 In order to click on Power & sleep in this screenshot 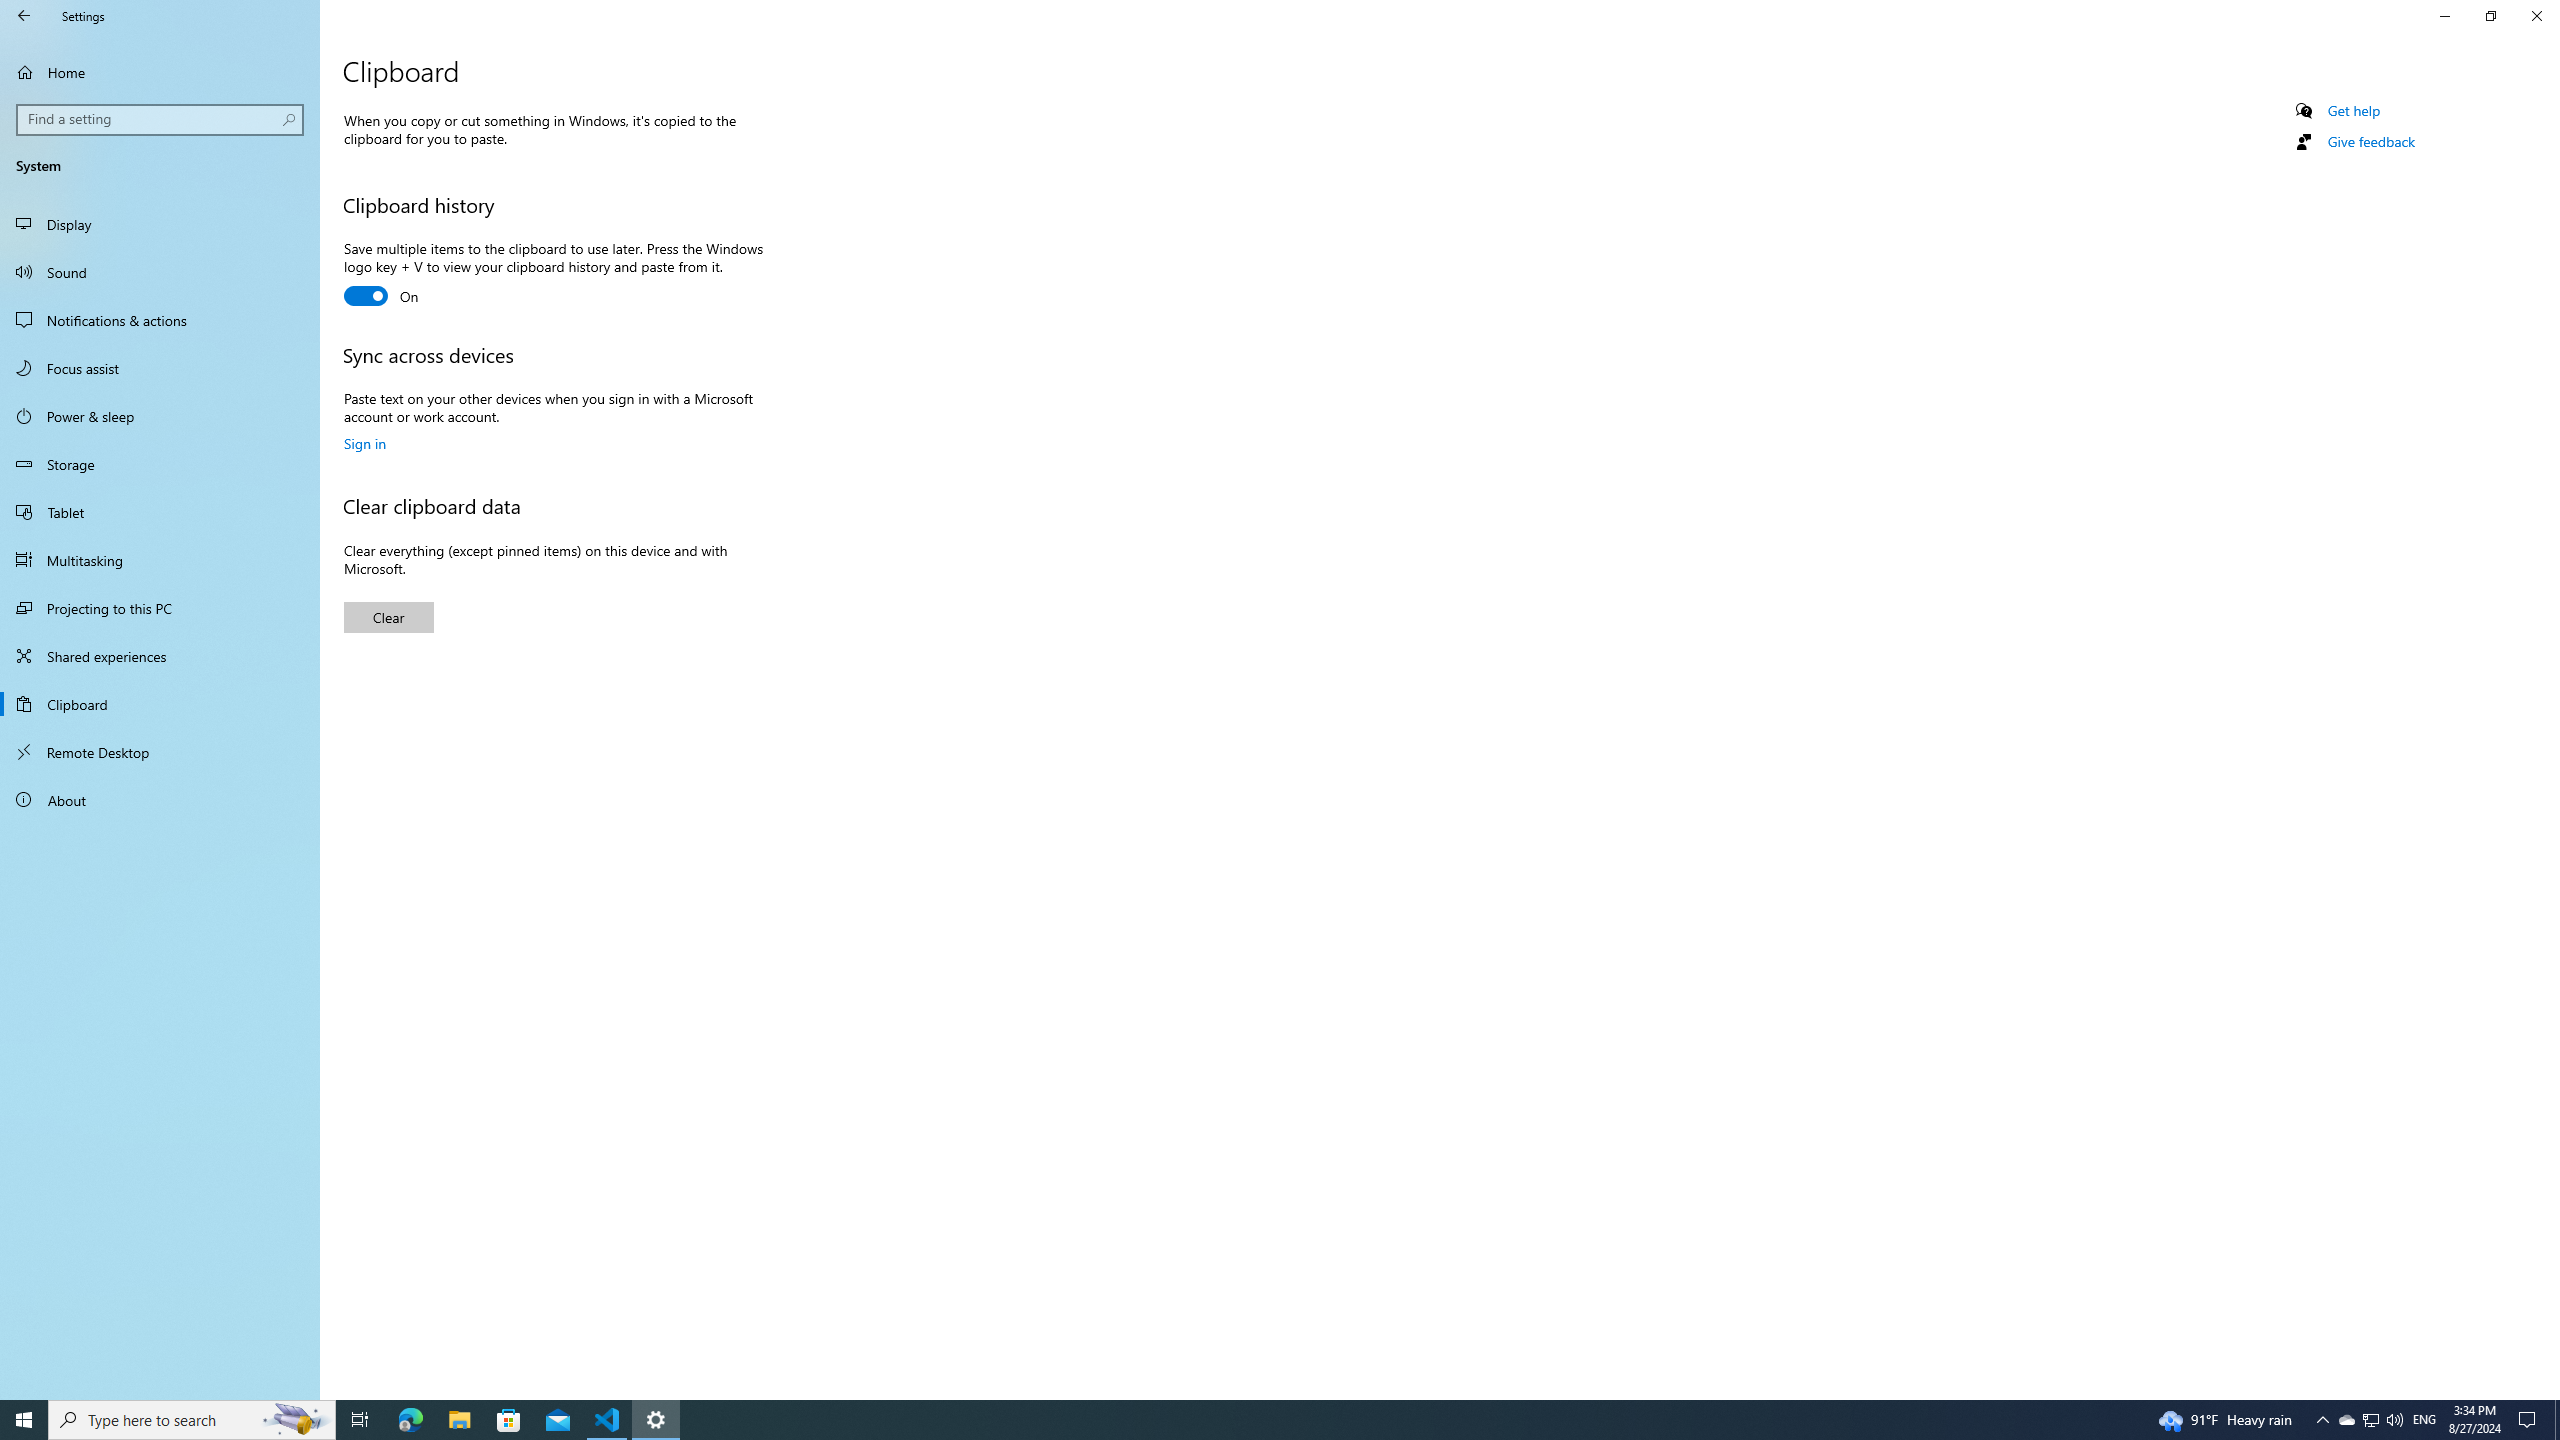, I will do `click(160, 416)`.